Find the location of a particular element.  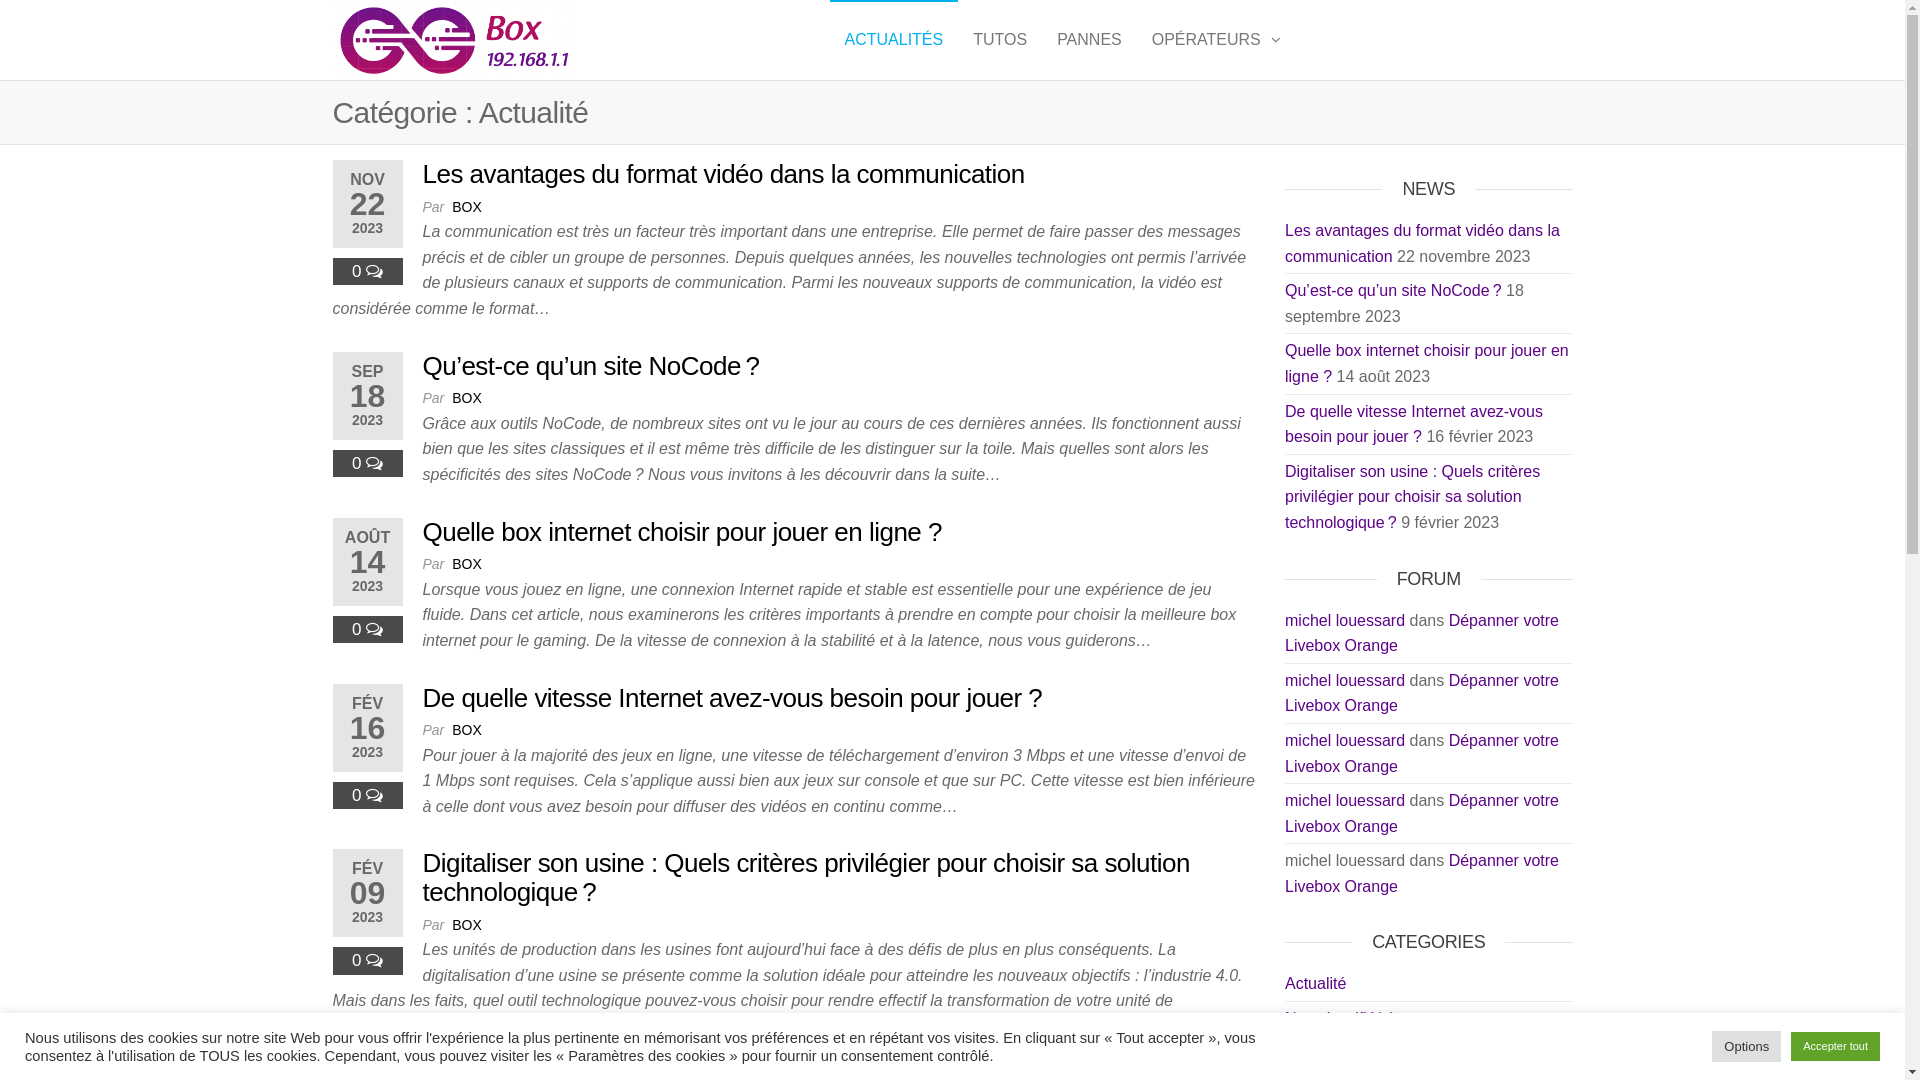

Quelle box internet choisir pour jouer en ligne ? is located at coordinates (682, 532).